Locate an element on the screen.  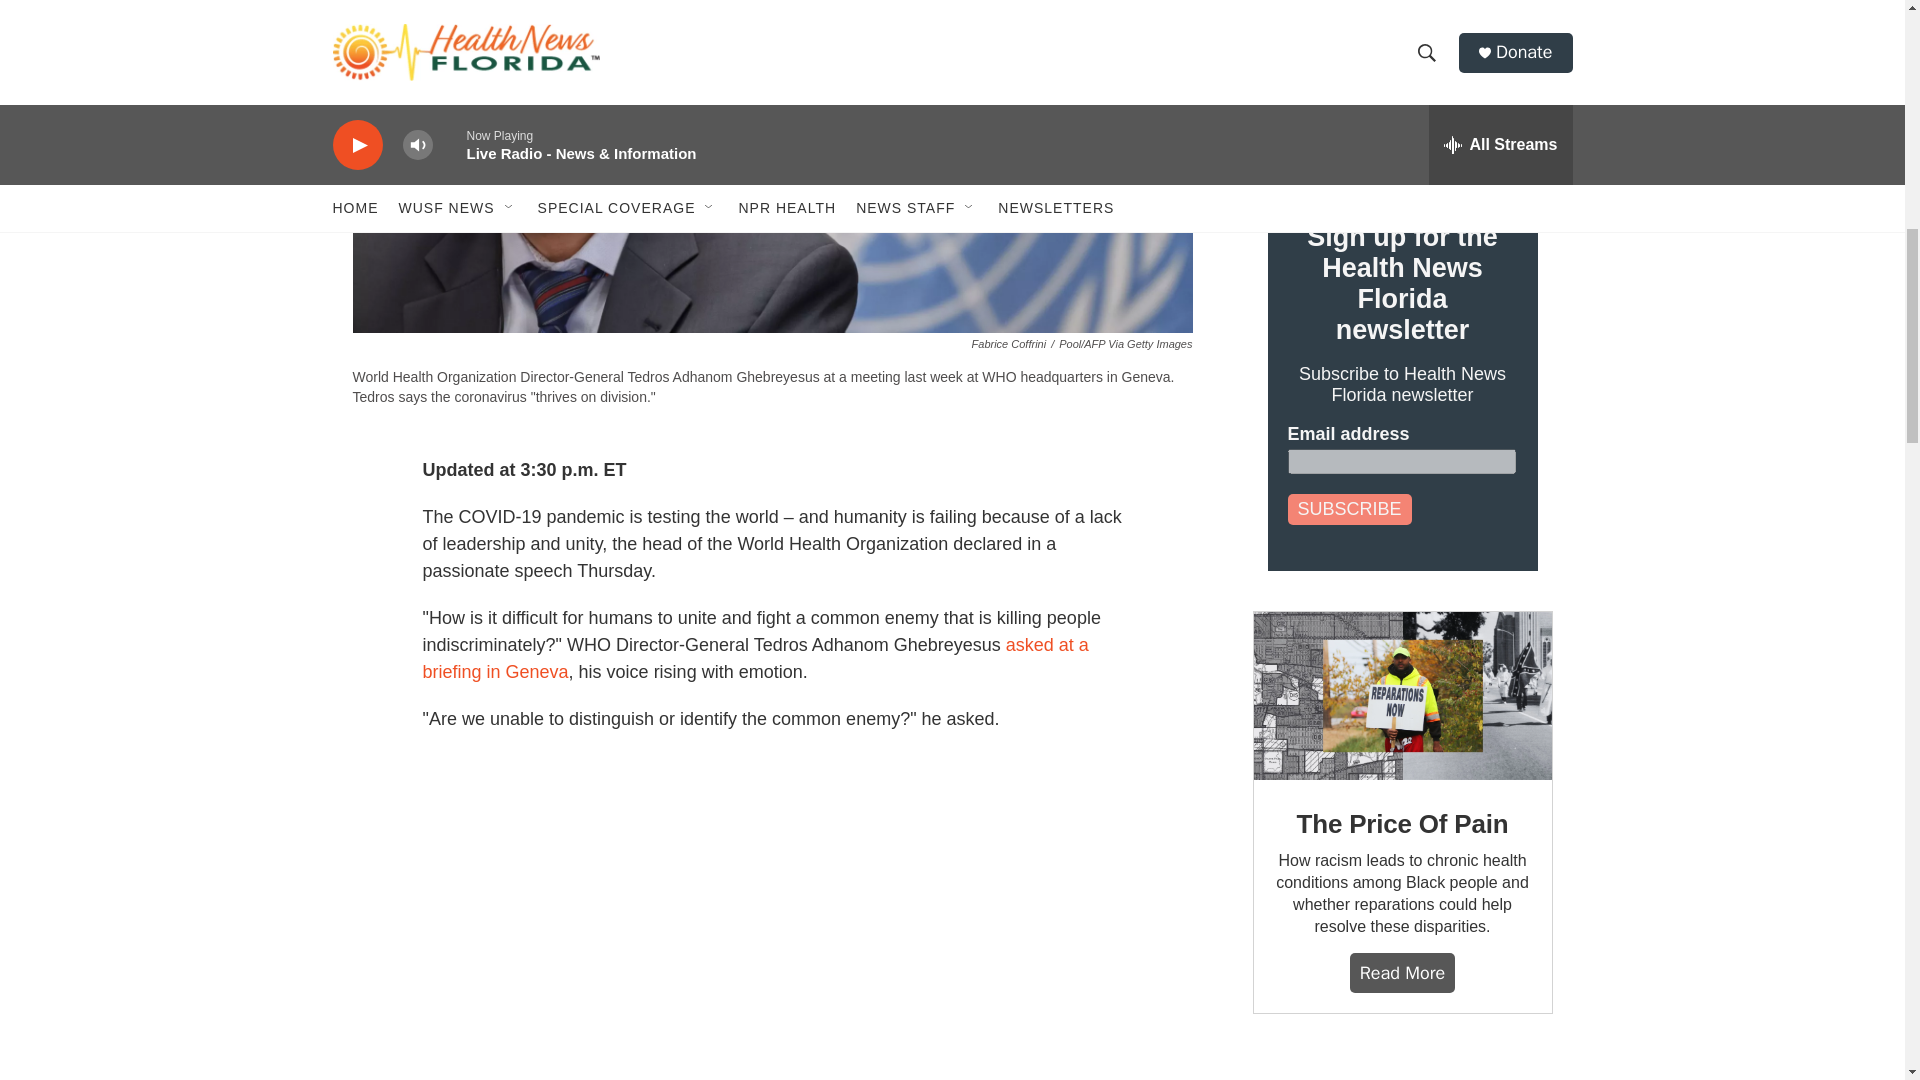
3rd party ad content is located at coordinates (1401, 1067).